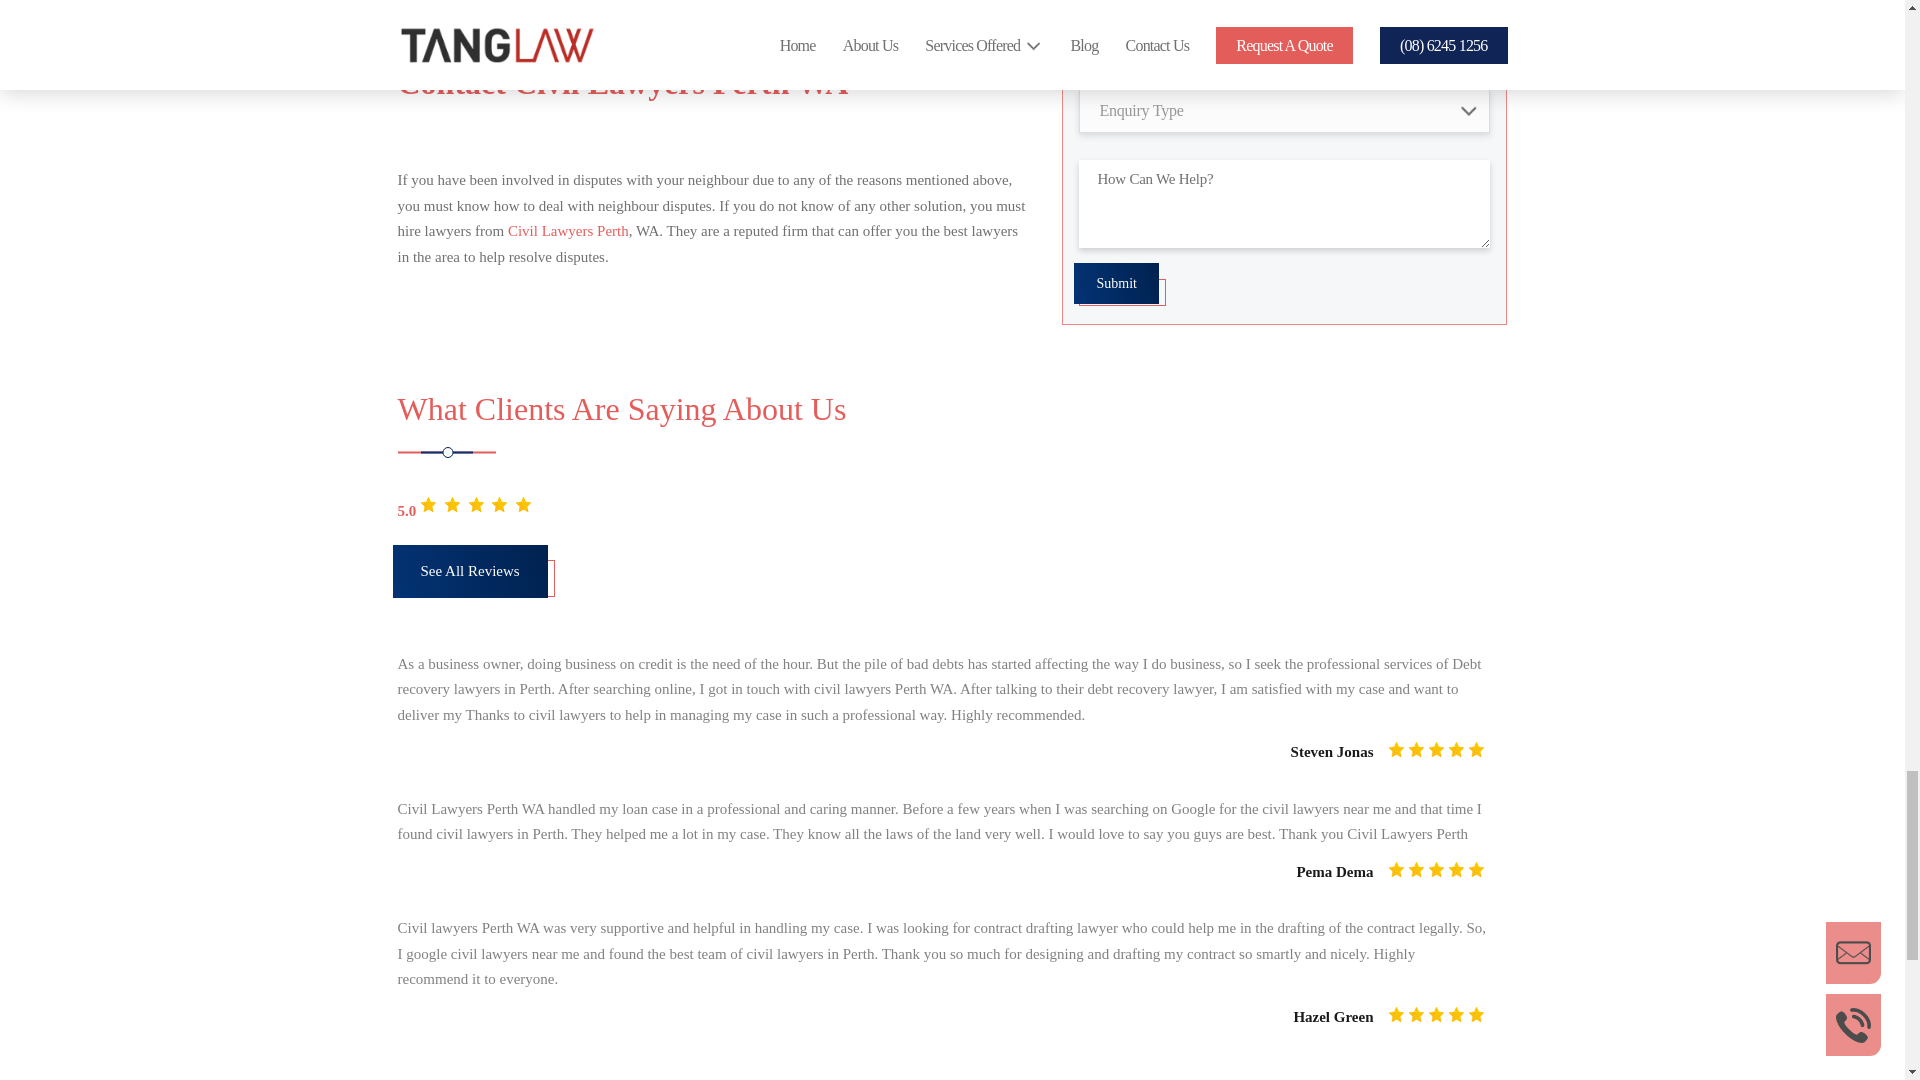 This screenshot has width=1920, height=1080. Describe the element at coordinates (568, 230) in the screenshot. I see `Civil Lawyers Perth` at that location.